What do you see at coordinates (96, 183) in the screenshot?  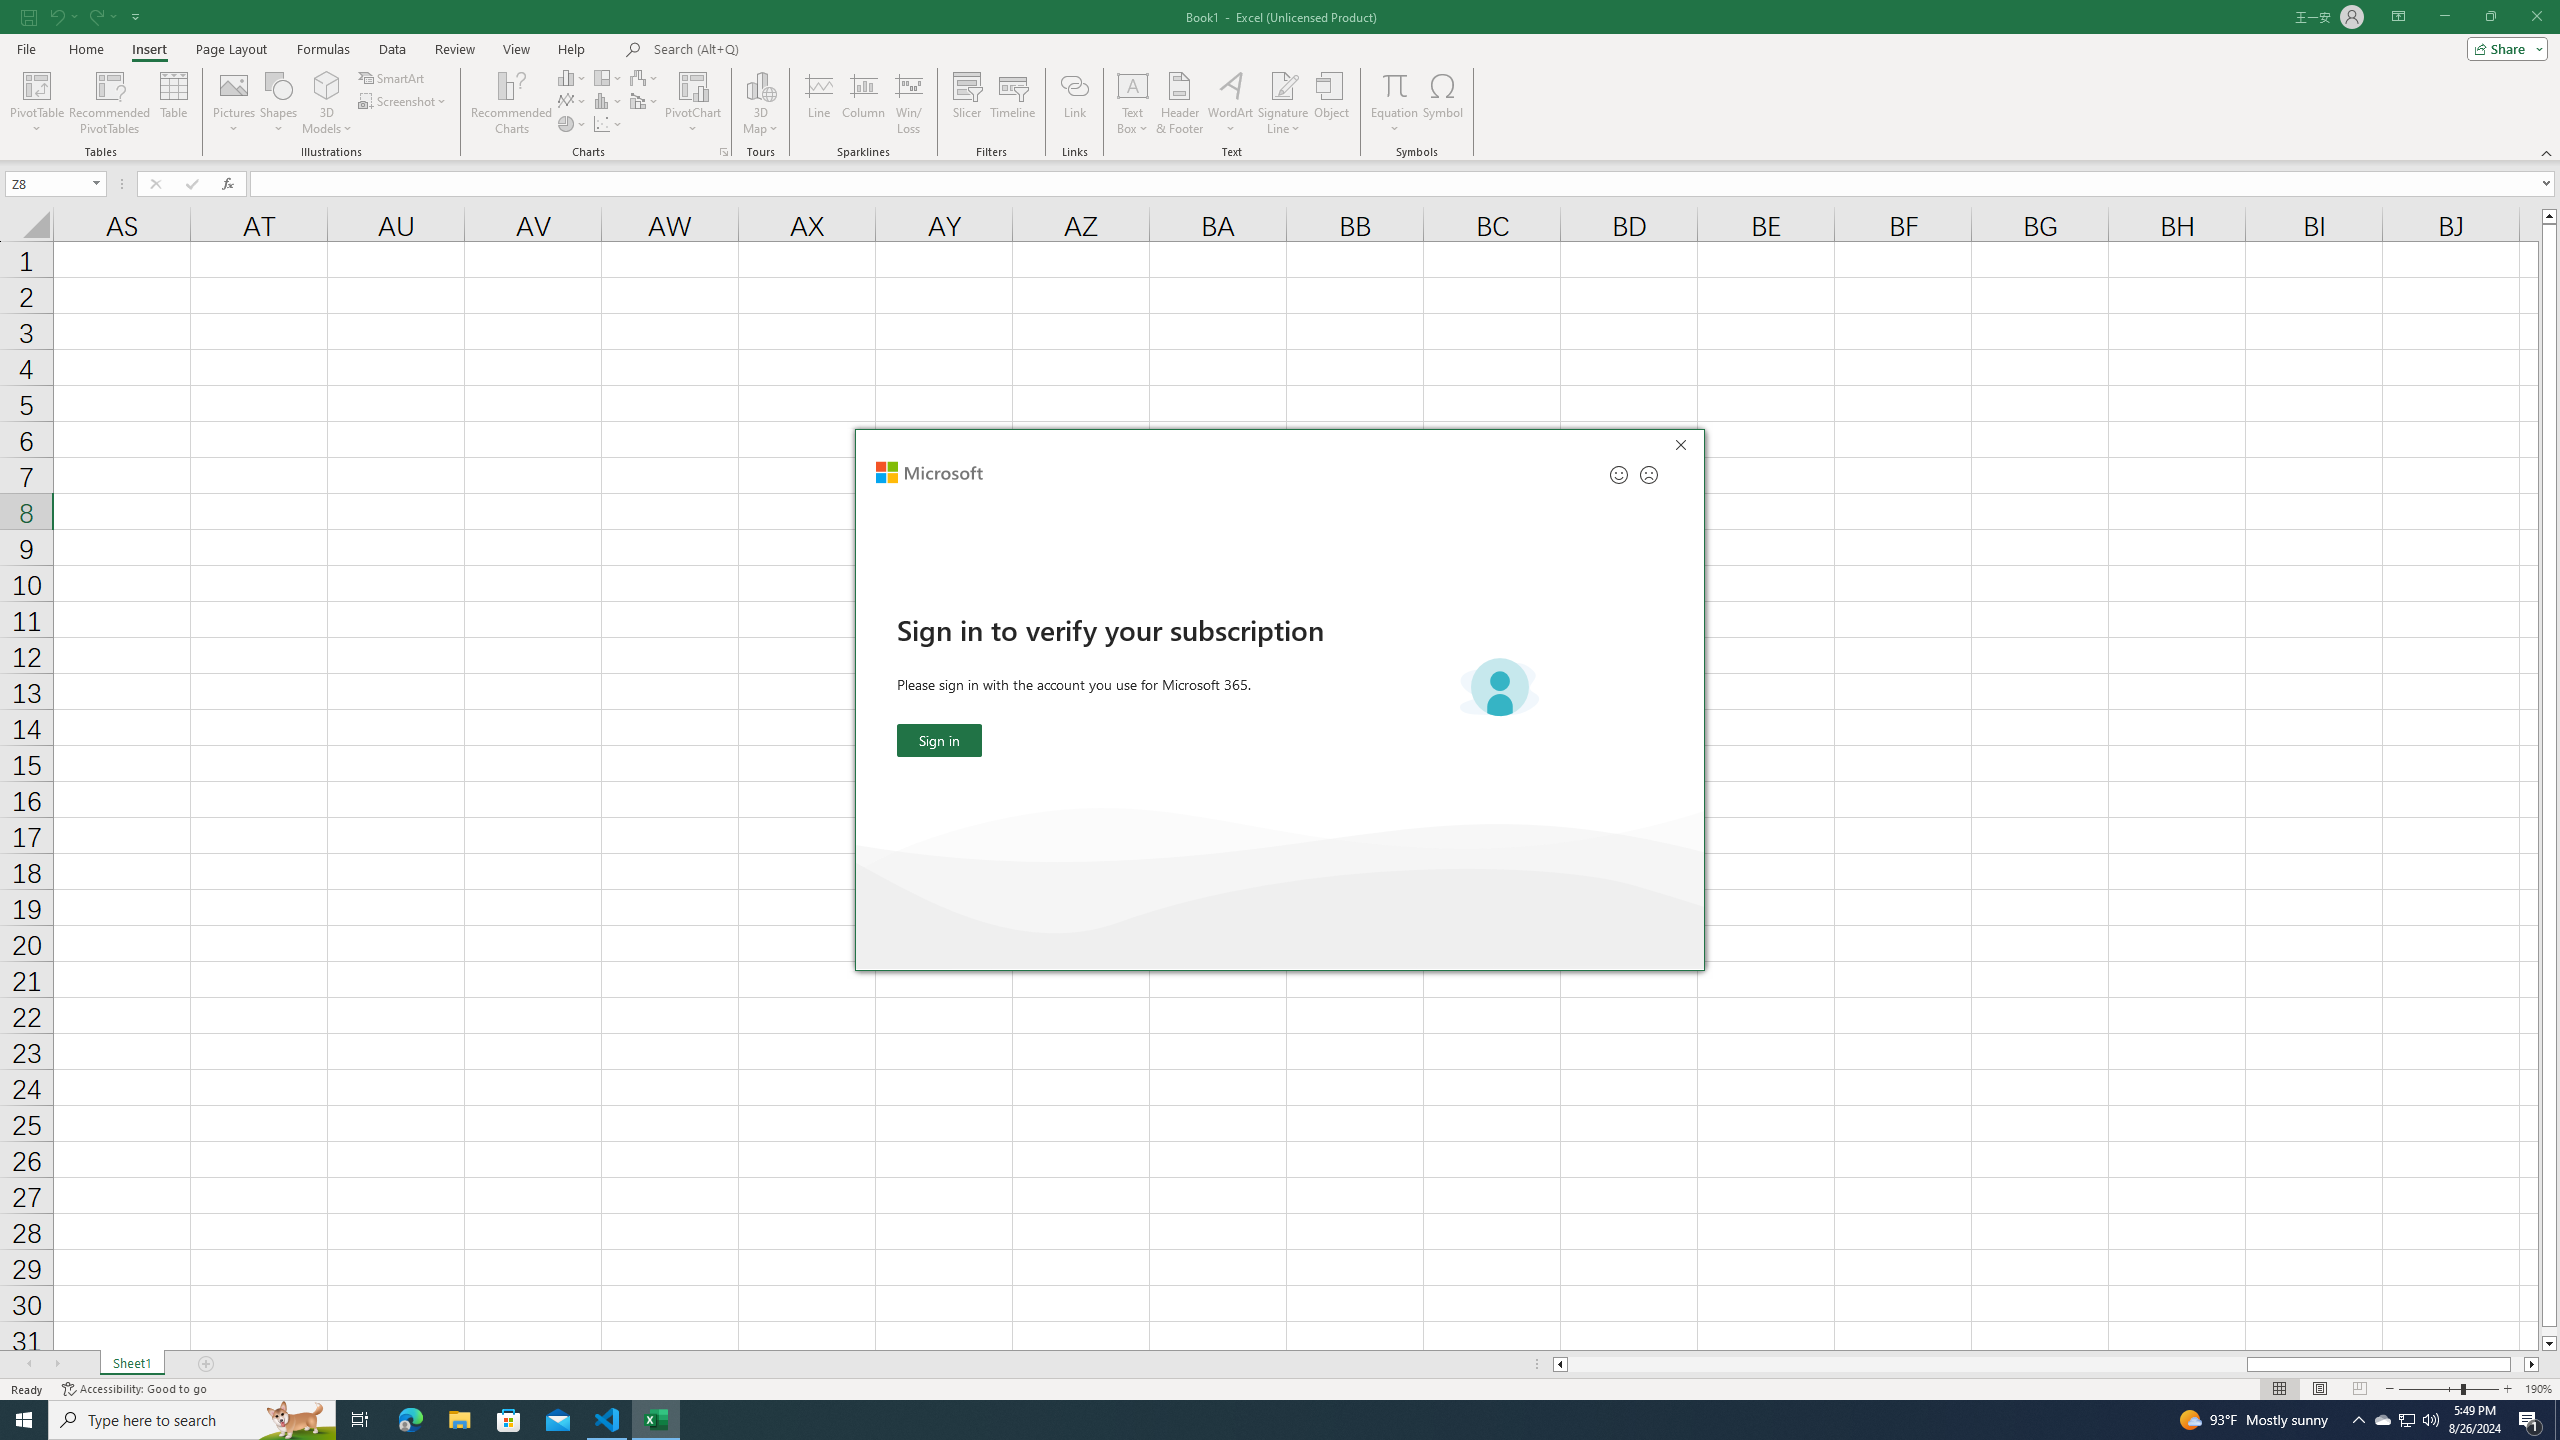 I see `Open` at bounding box center [96, 183].